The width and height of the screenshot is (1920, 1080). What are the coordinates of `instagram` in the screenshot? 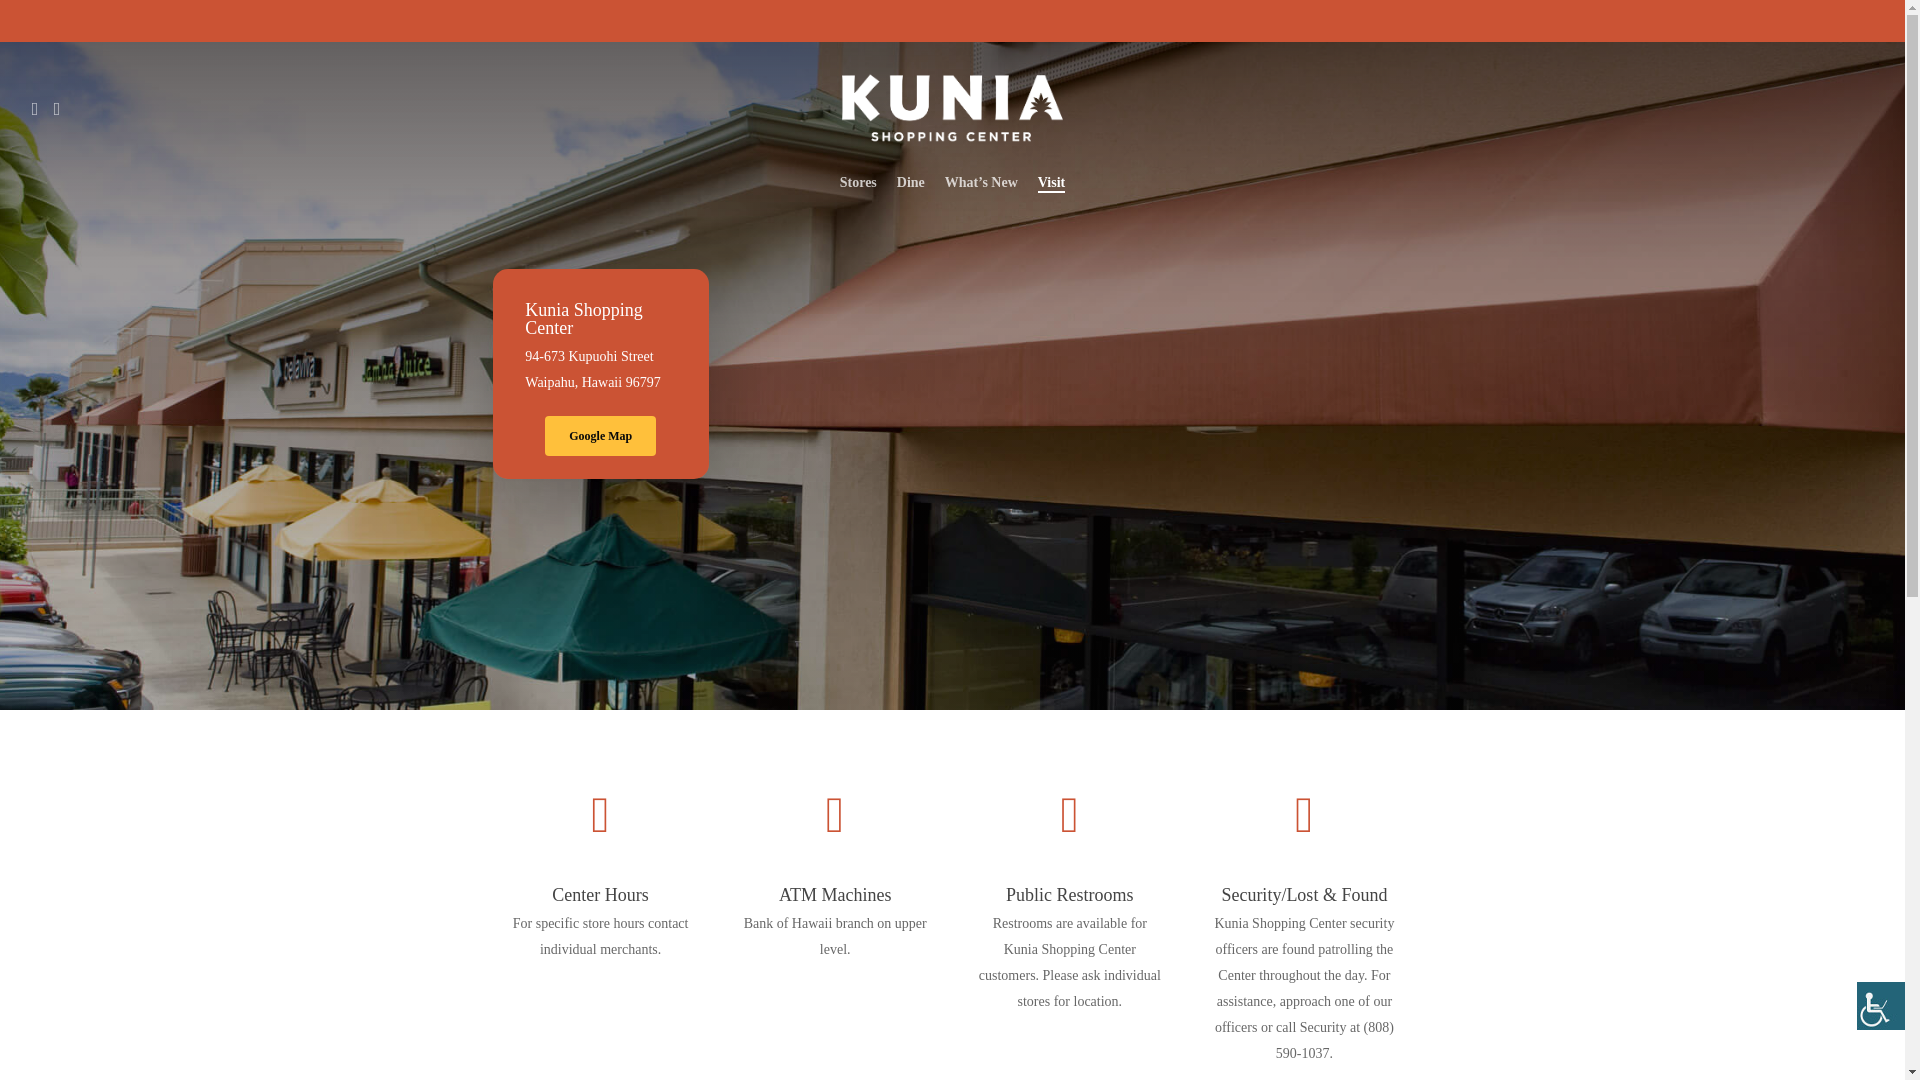 It's located at (56, 107).